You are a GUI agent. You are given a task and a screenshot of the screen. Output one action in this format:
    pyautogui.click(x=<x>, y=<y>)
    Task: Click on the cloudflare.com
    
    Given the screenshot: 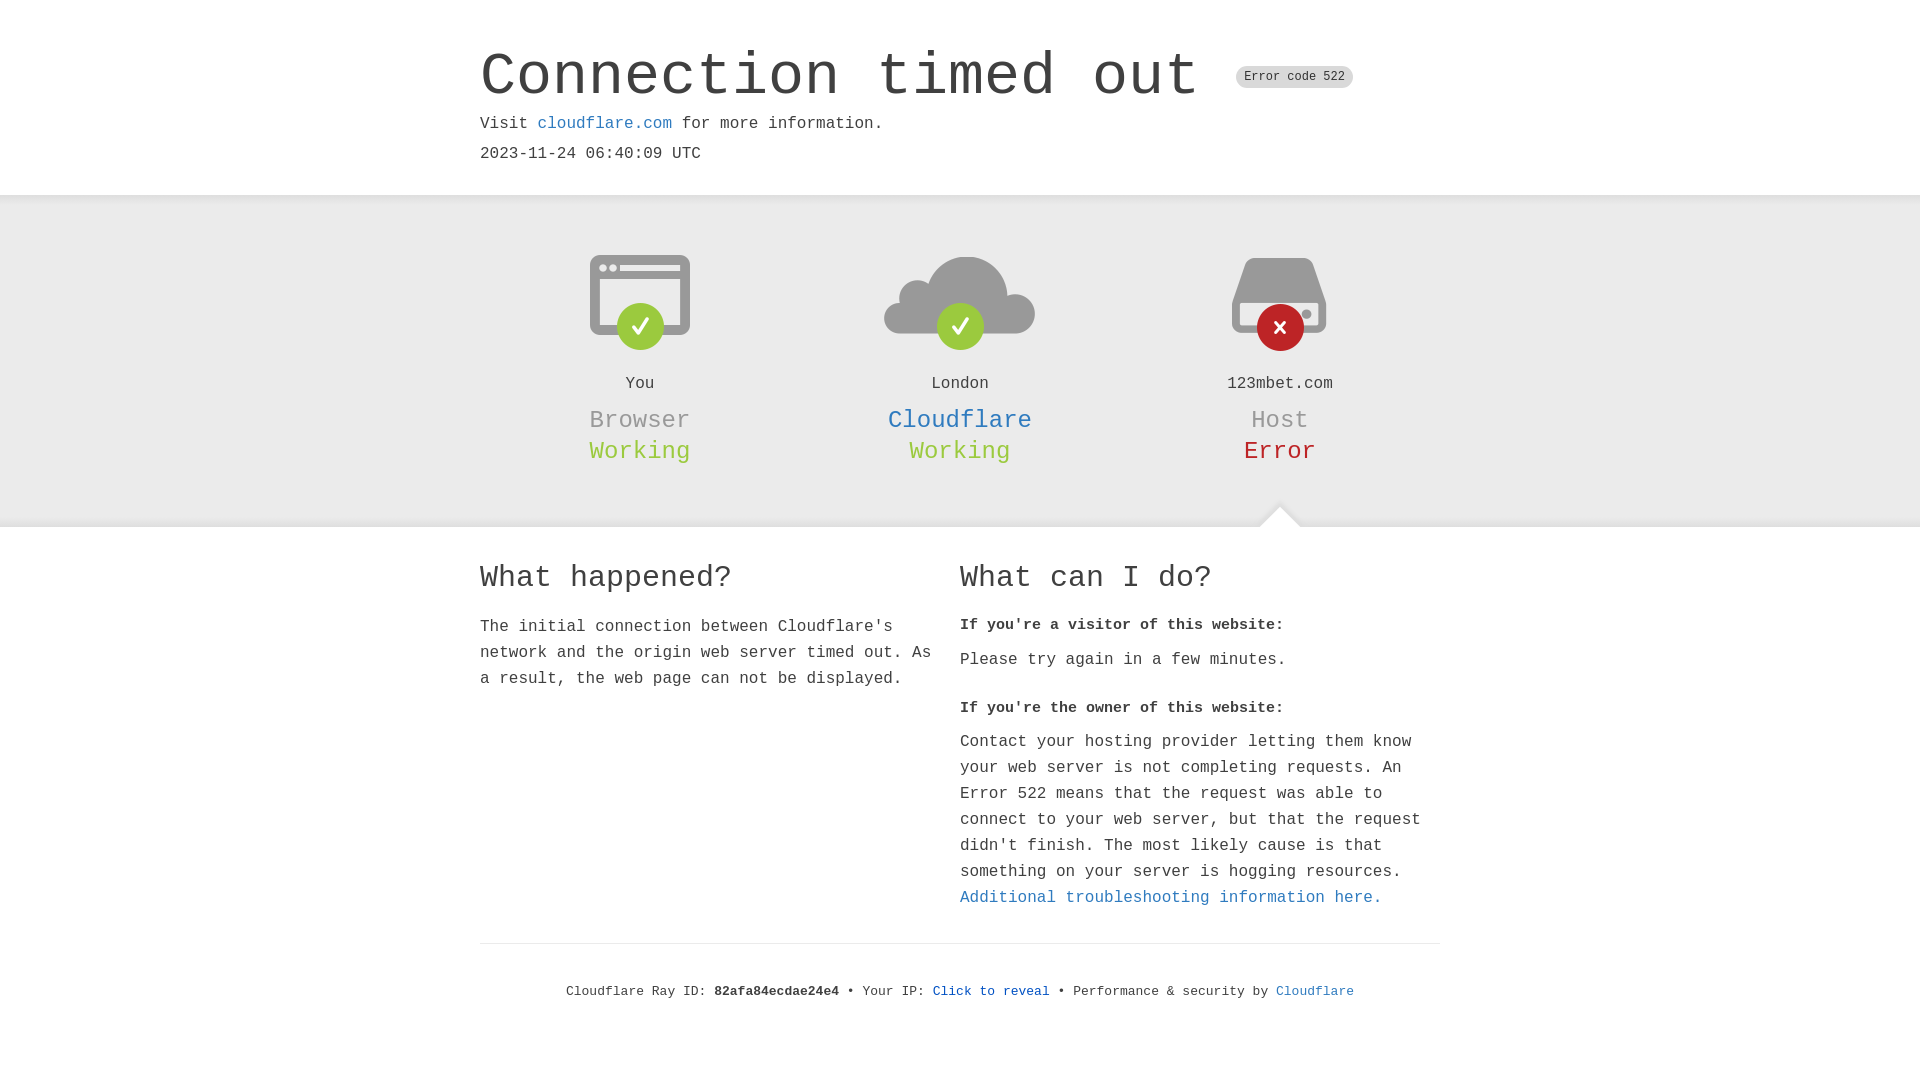 What is the action you would take?
    pyautogui.click(x=605, y=124)
    